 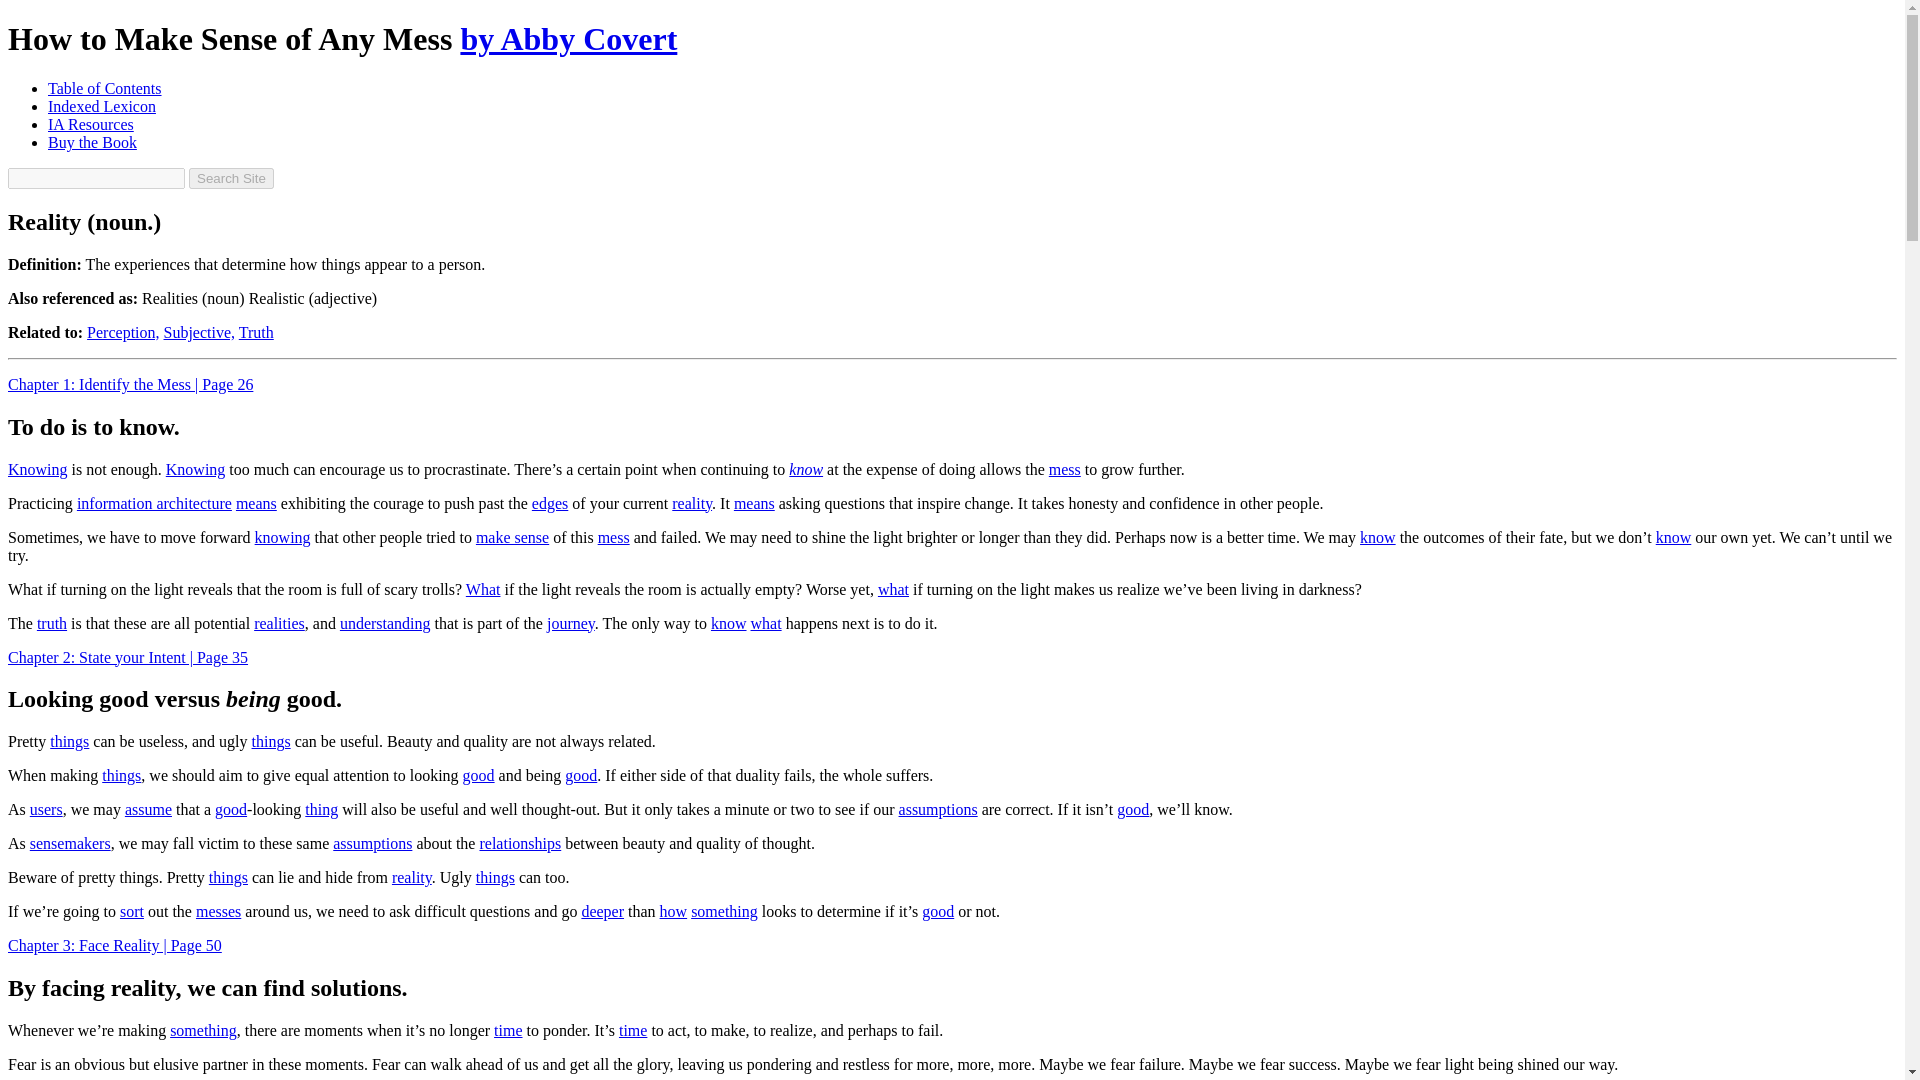 What do you see at coordinates (568, 38) in the screenshot?
I see `by Abby Covert` at bounding box center [568, 38].